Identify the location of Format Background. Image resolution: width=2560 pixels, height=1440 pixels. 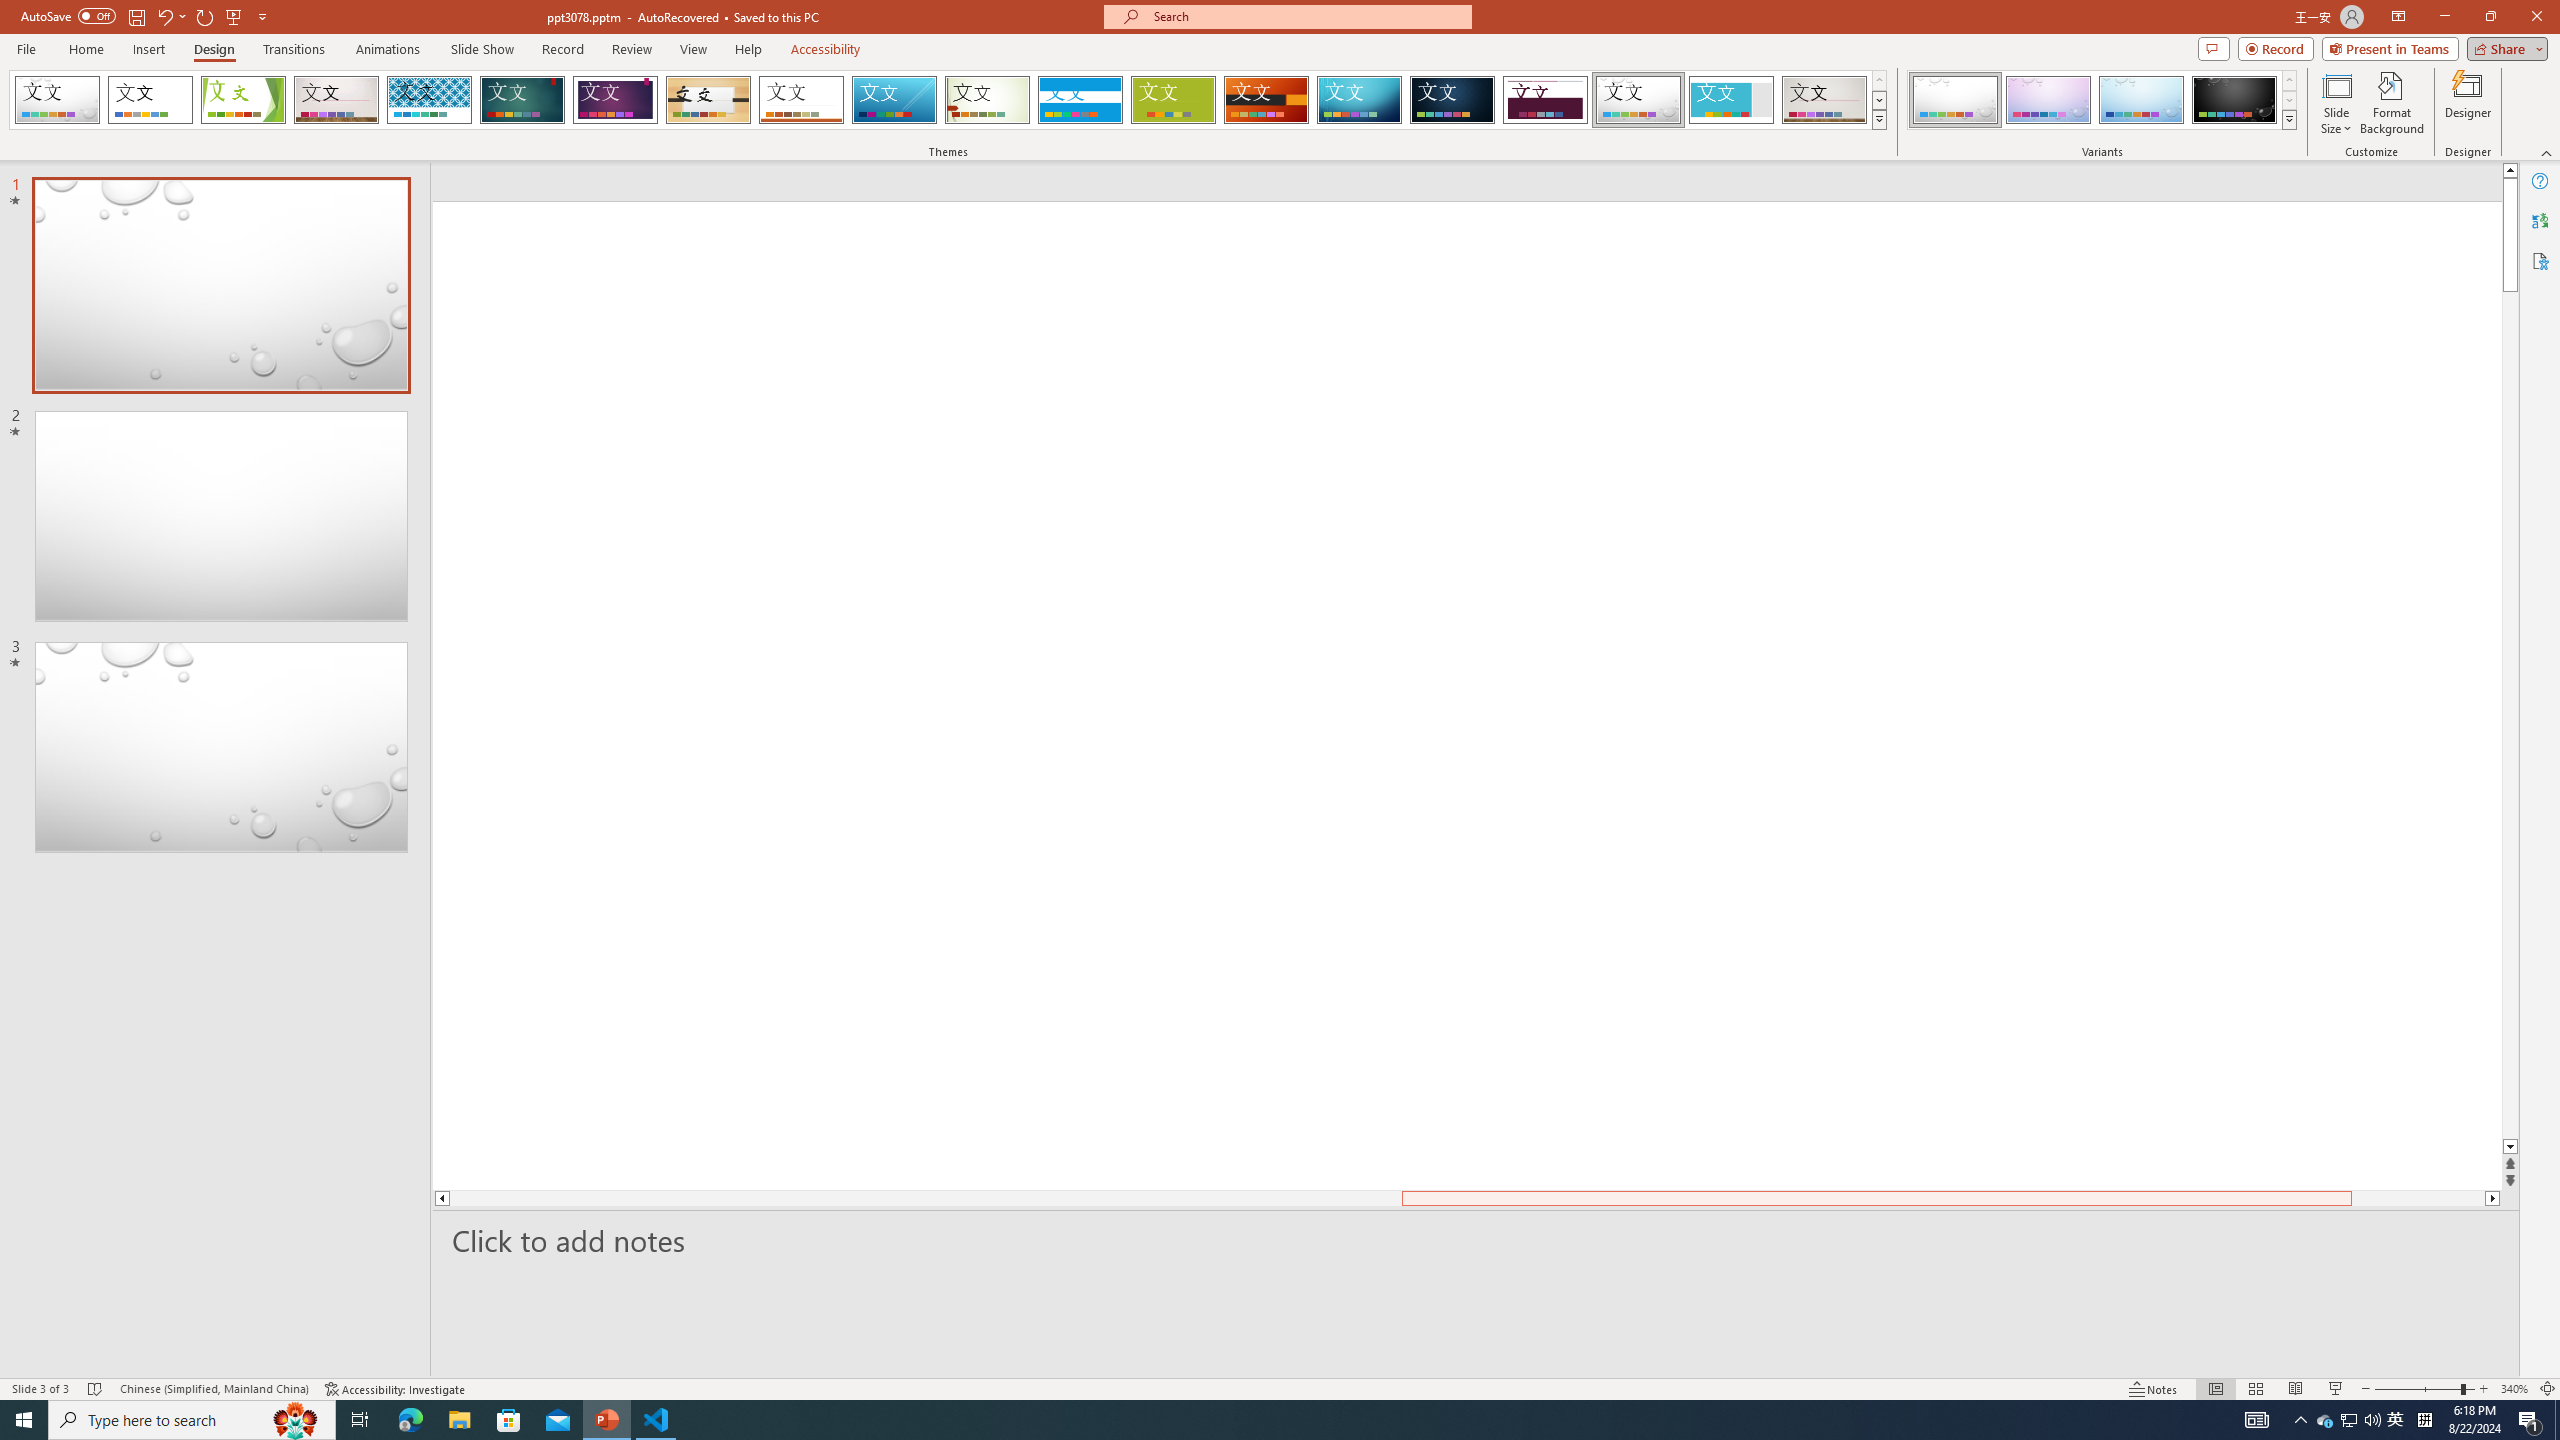
(2392, 103).